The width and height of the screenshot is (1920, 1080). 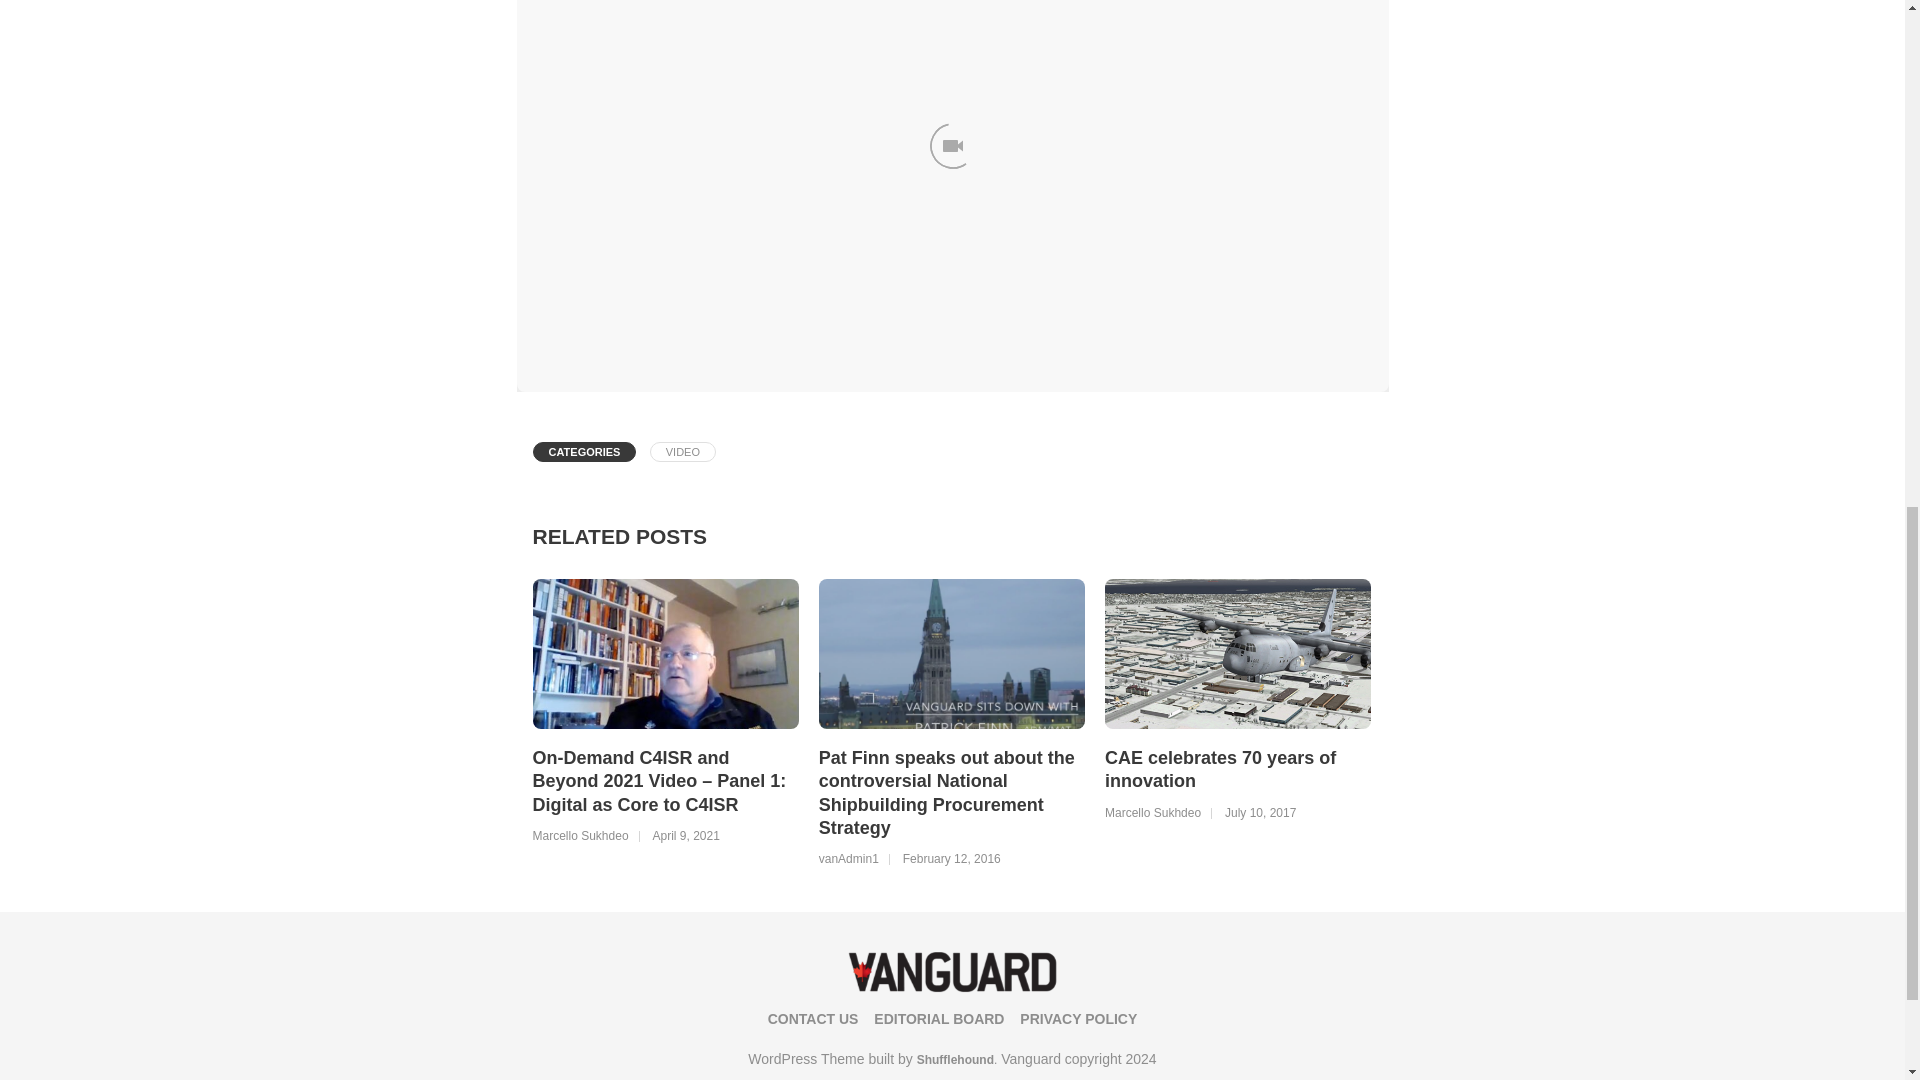 What do you see at coordinates (938, 1018) in the screenshot?
I see `EDITORIAL BOARD` at bounding box center [938, 1018].